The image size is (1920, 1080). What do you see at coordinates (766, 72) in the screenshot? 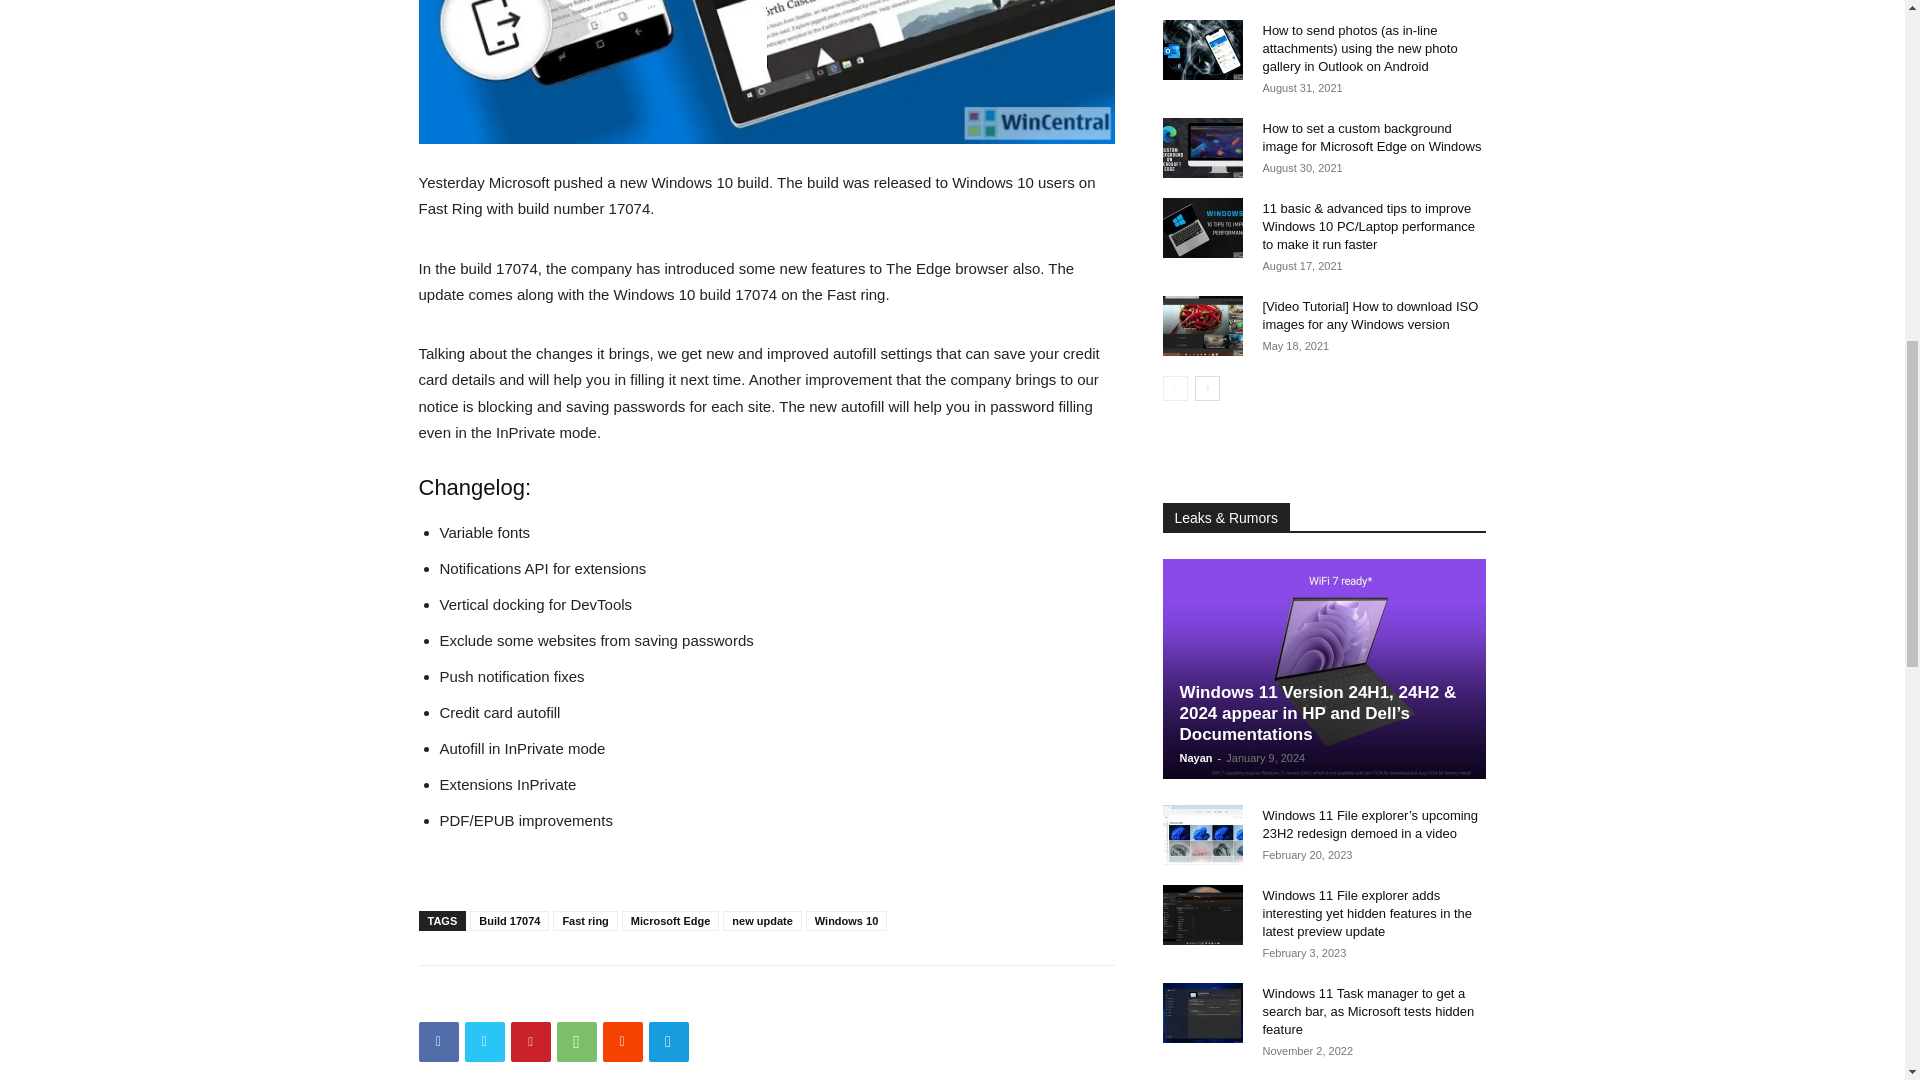
I see `Microsoft Edge for Android` at bounding box center [766, 72].